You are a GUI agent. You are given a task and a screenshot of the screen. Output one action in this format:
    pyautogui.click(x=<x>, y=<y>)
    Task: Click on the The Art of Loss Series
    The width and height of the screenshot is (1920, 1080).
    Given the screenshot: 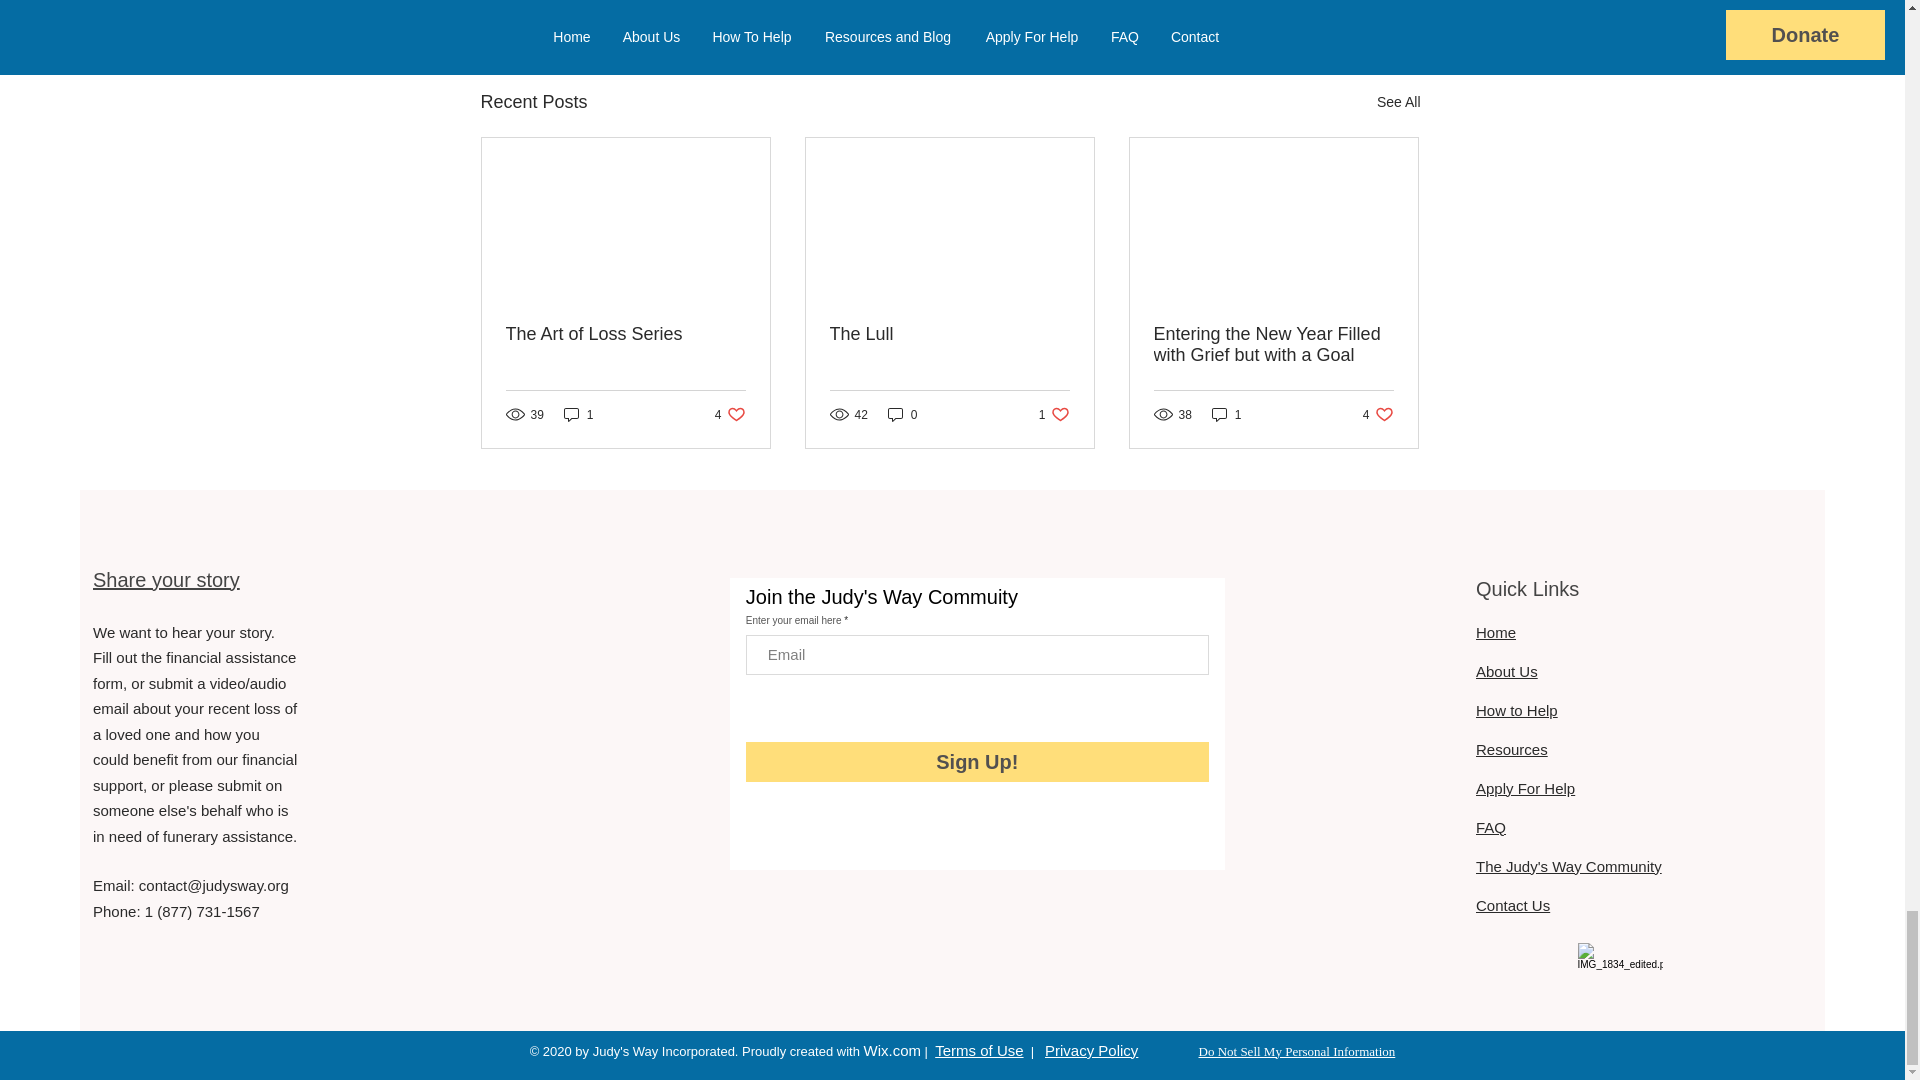 What is the action you would take?
    pyautogui.click(x=1398, y=102)
    